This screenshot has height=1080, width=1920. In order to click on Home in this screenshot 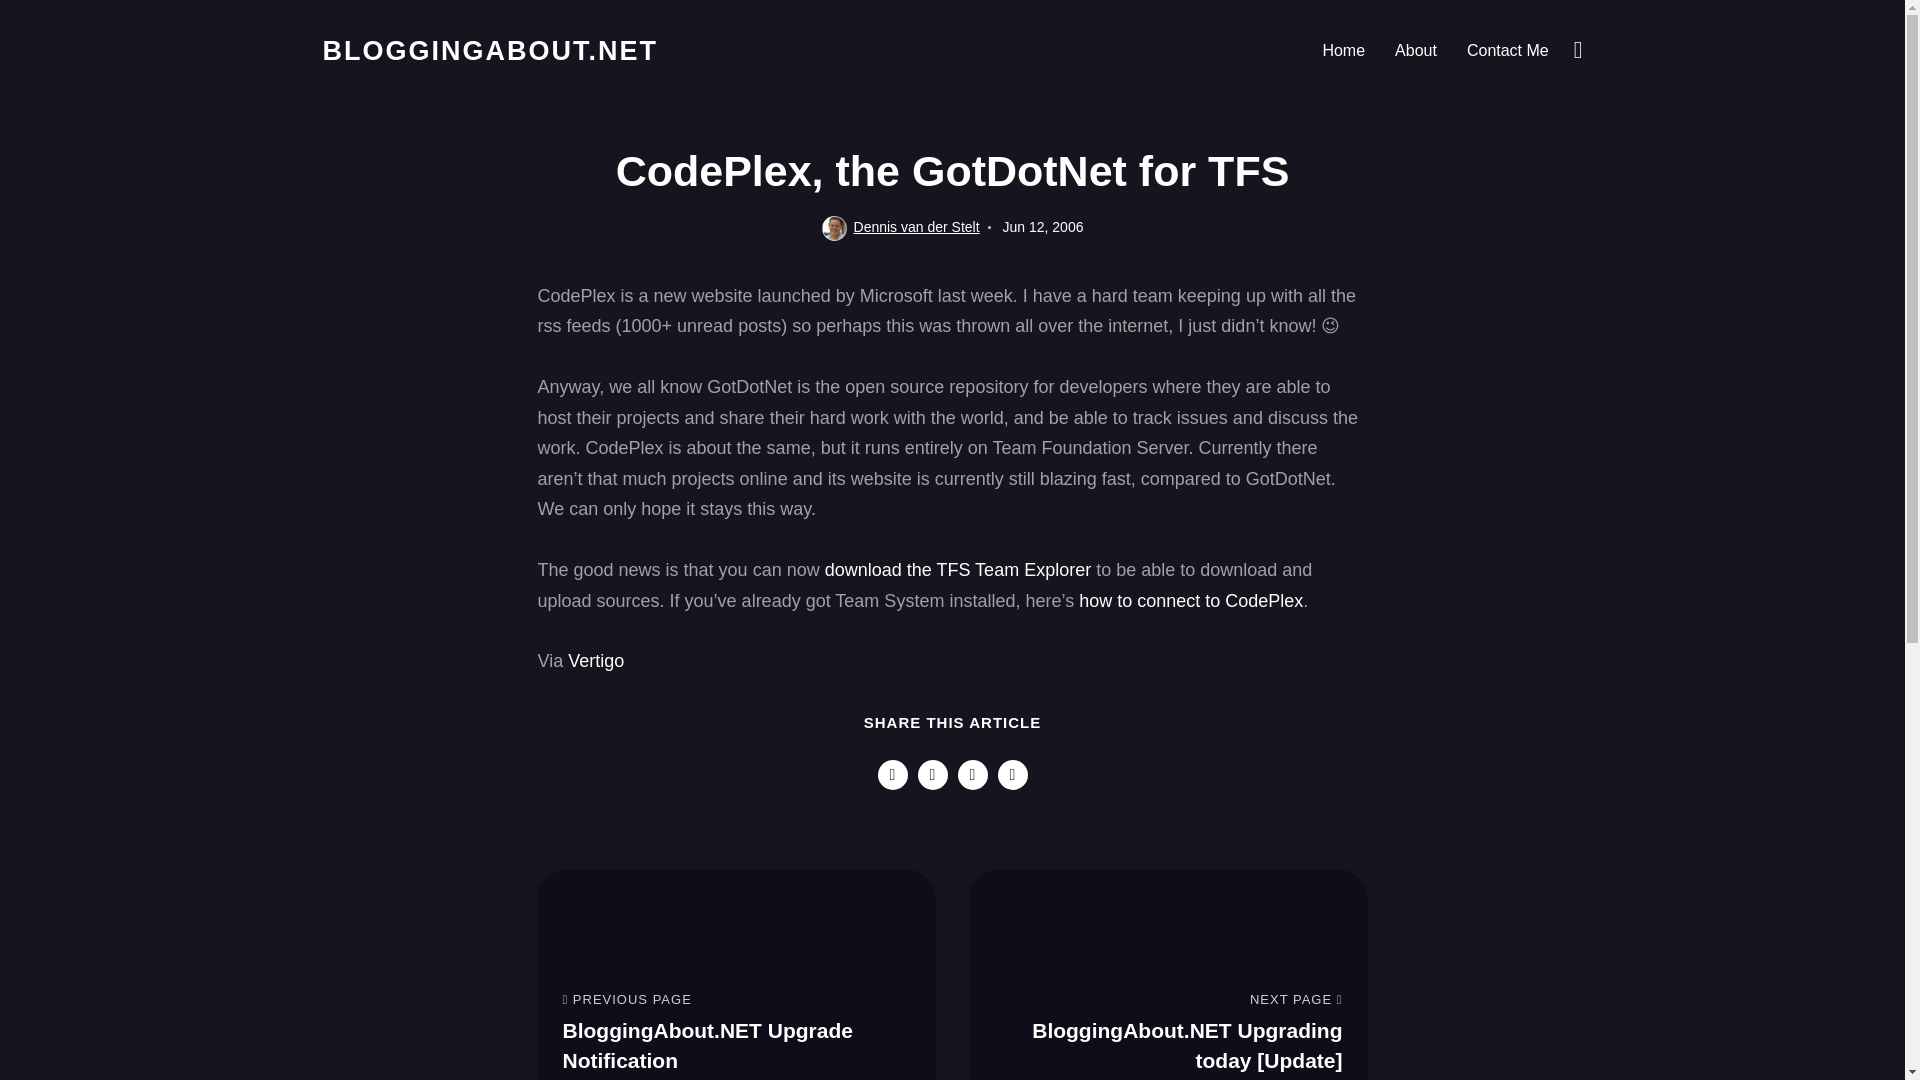, I will do `click(1344, 50)`.